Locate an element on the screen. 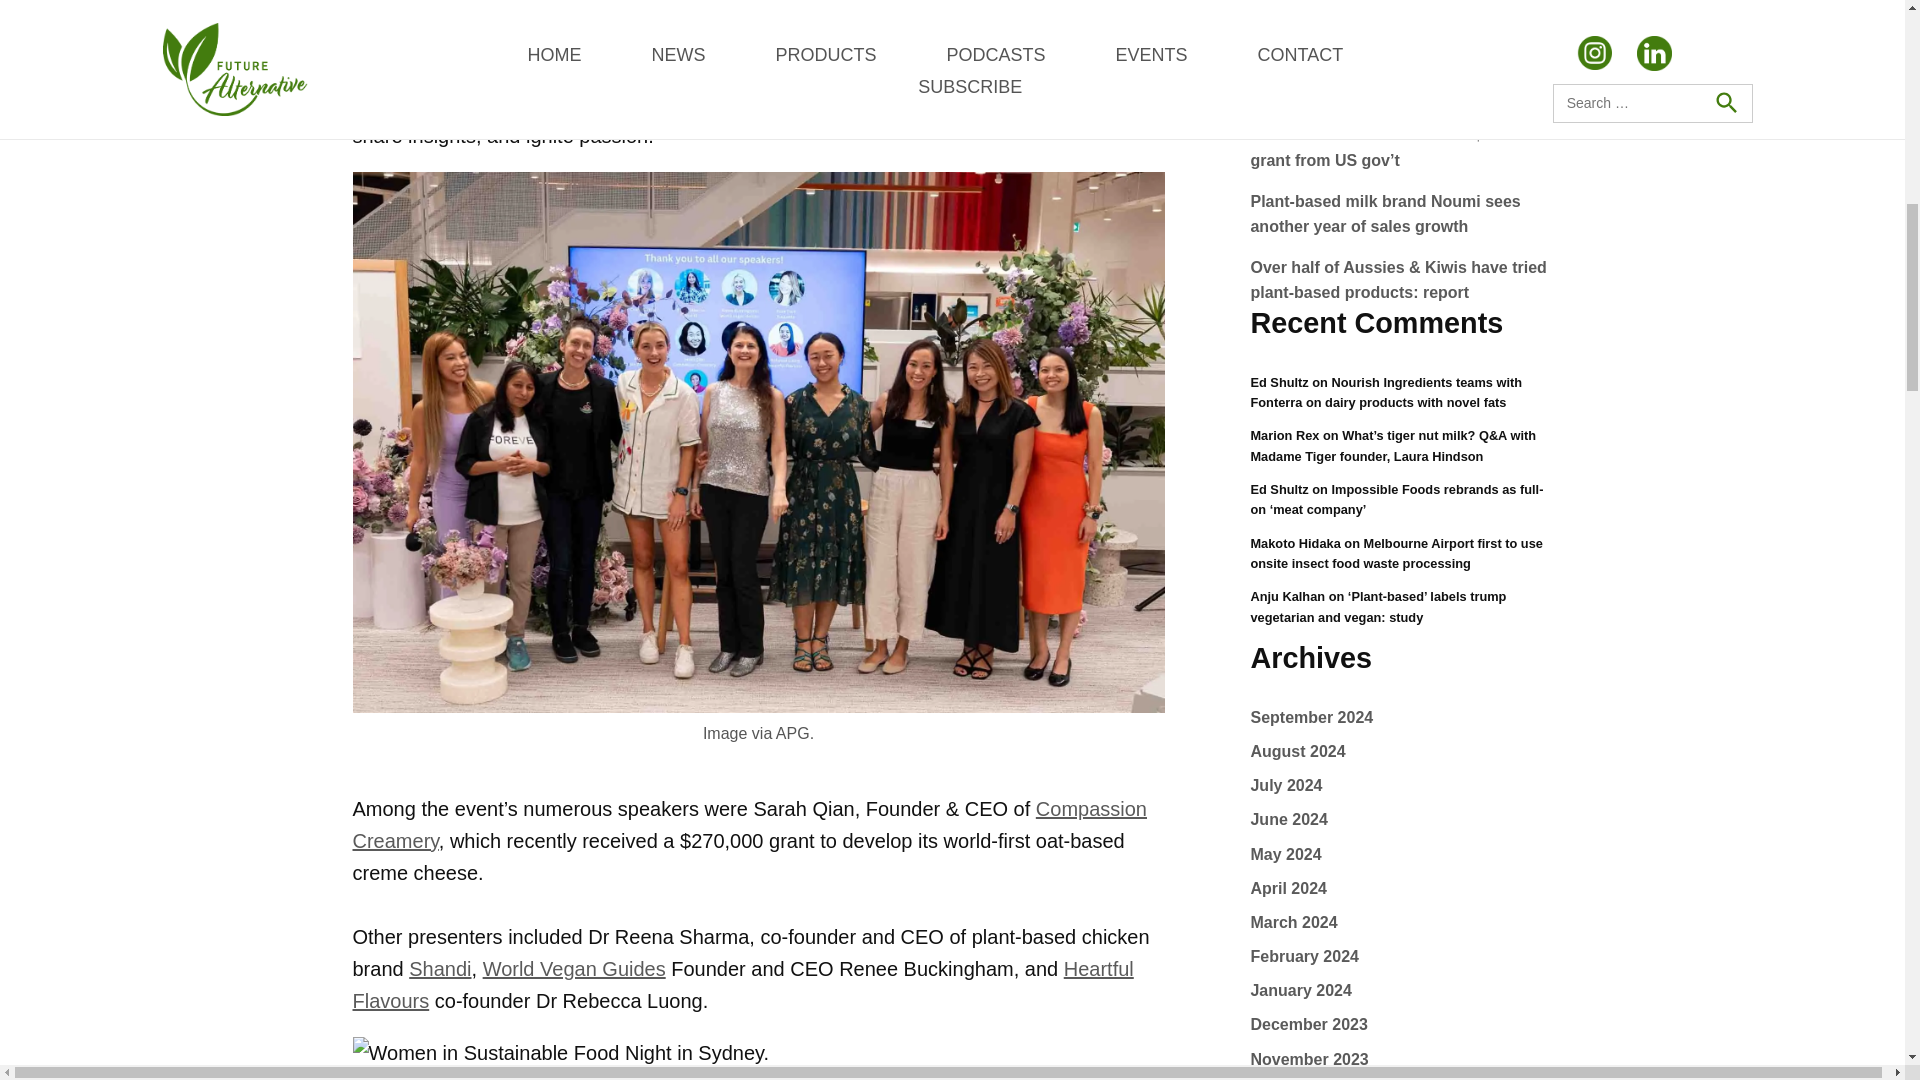  June 2024 is located at coordinates (1288, 820).